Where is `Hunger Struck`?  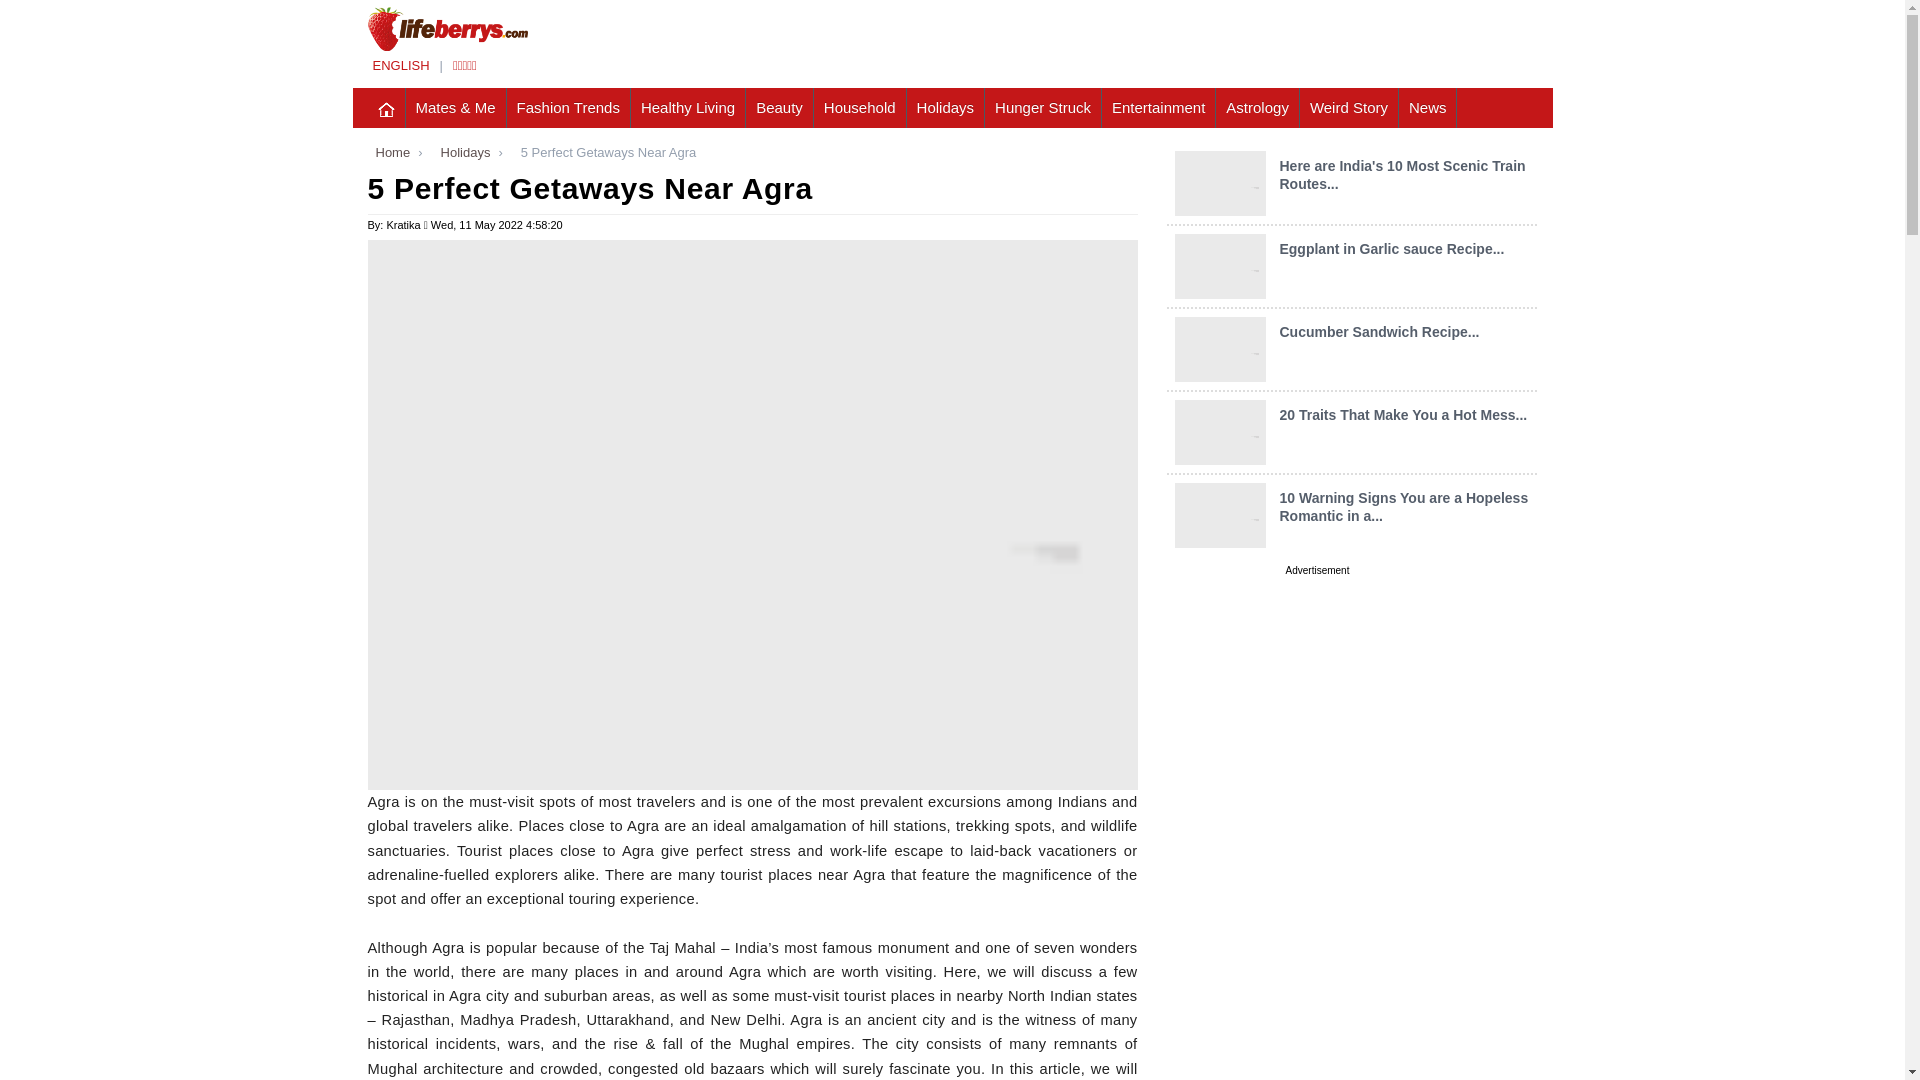
Hunger Struck is located at coordinates (1043, 108).